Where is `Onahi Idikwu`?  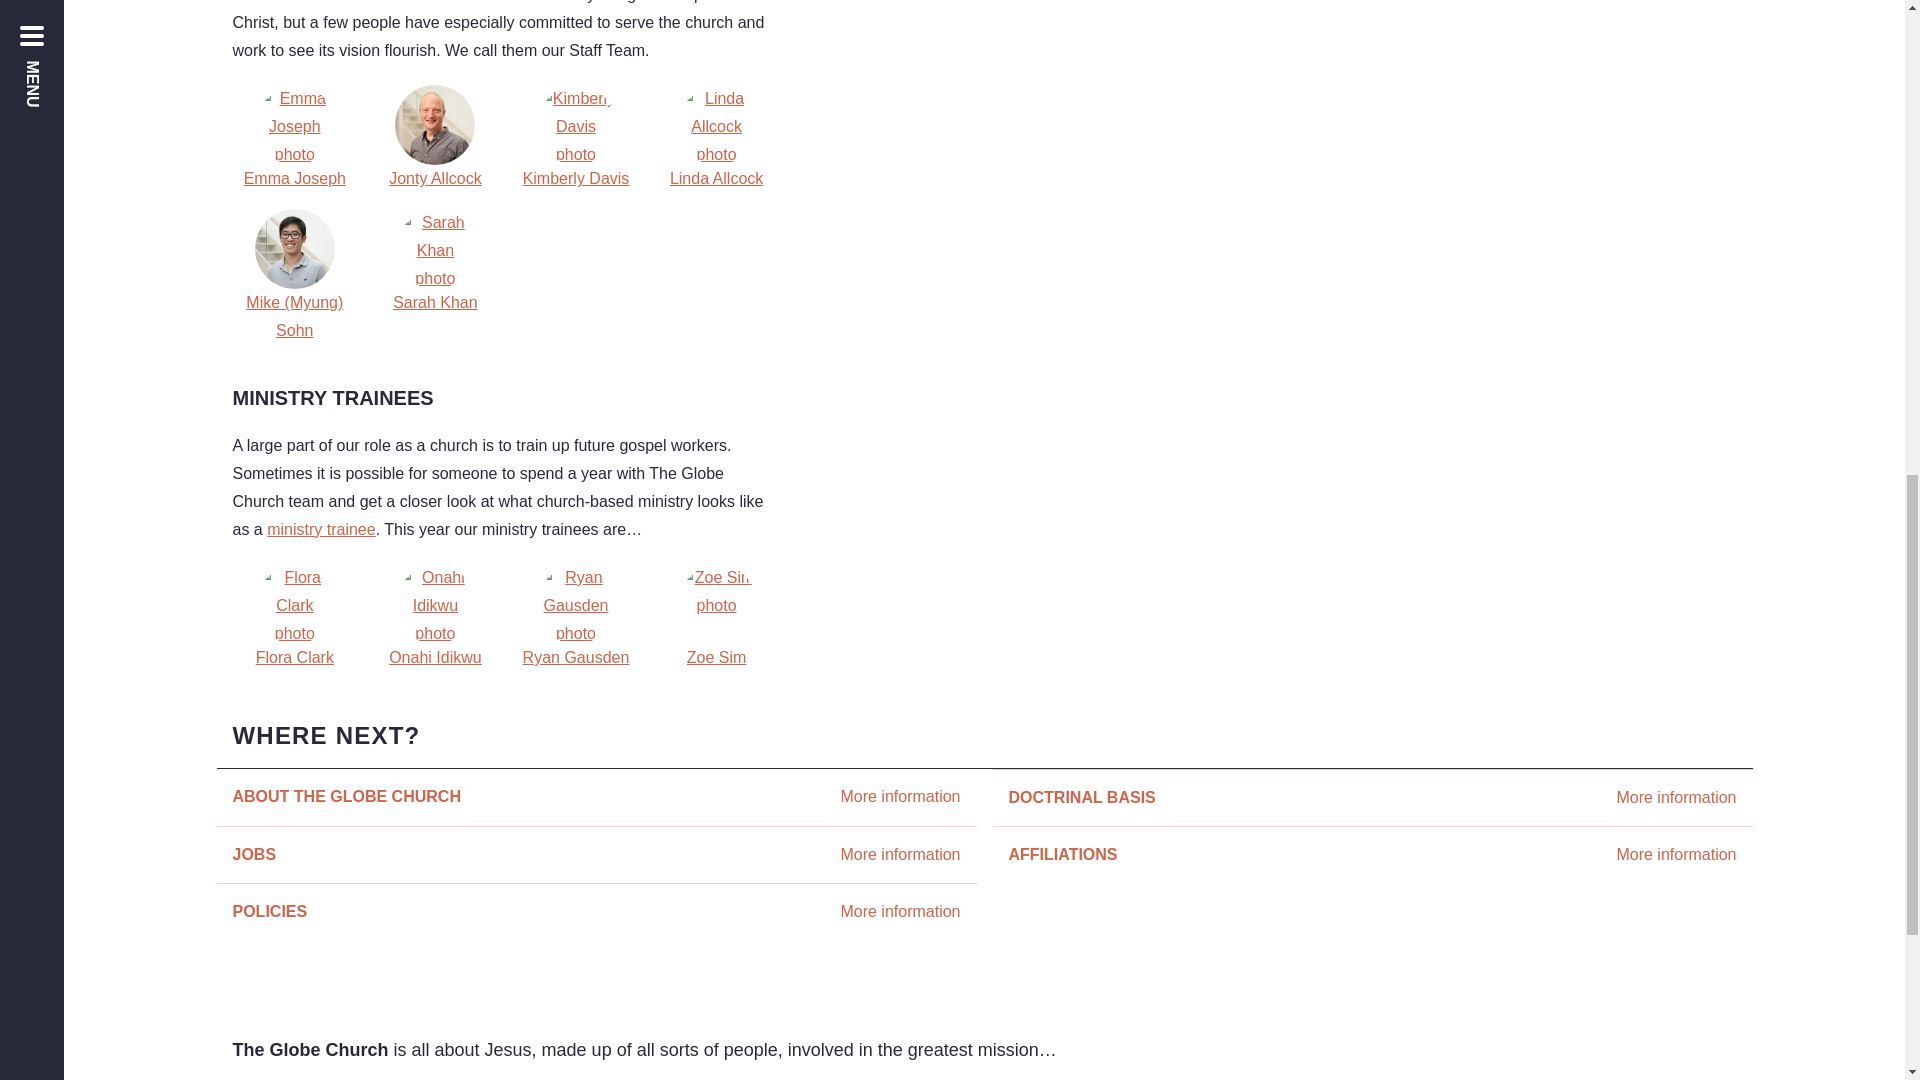 Onahi Idikwu is located at coordinates (595, 911).